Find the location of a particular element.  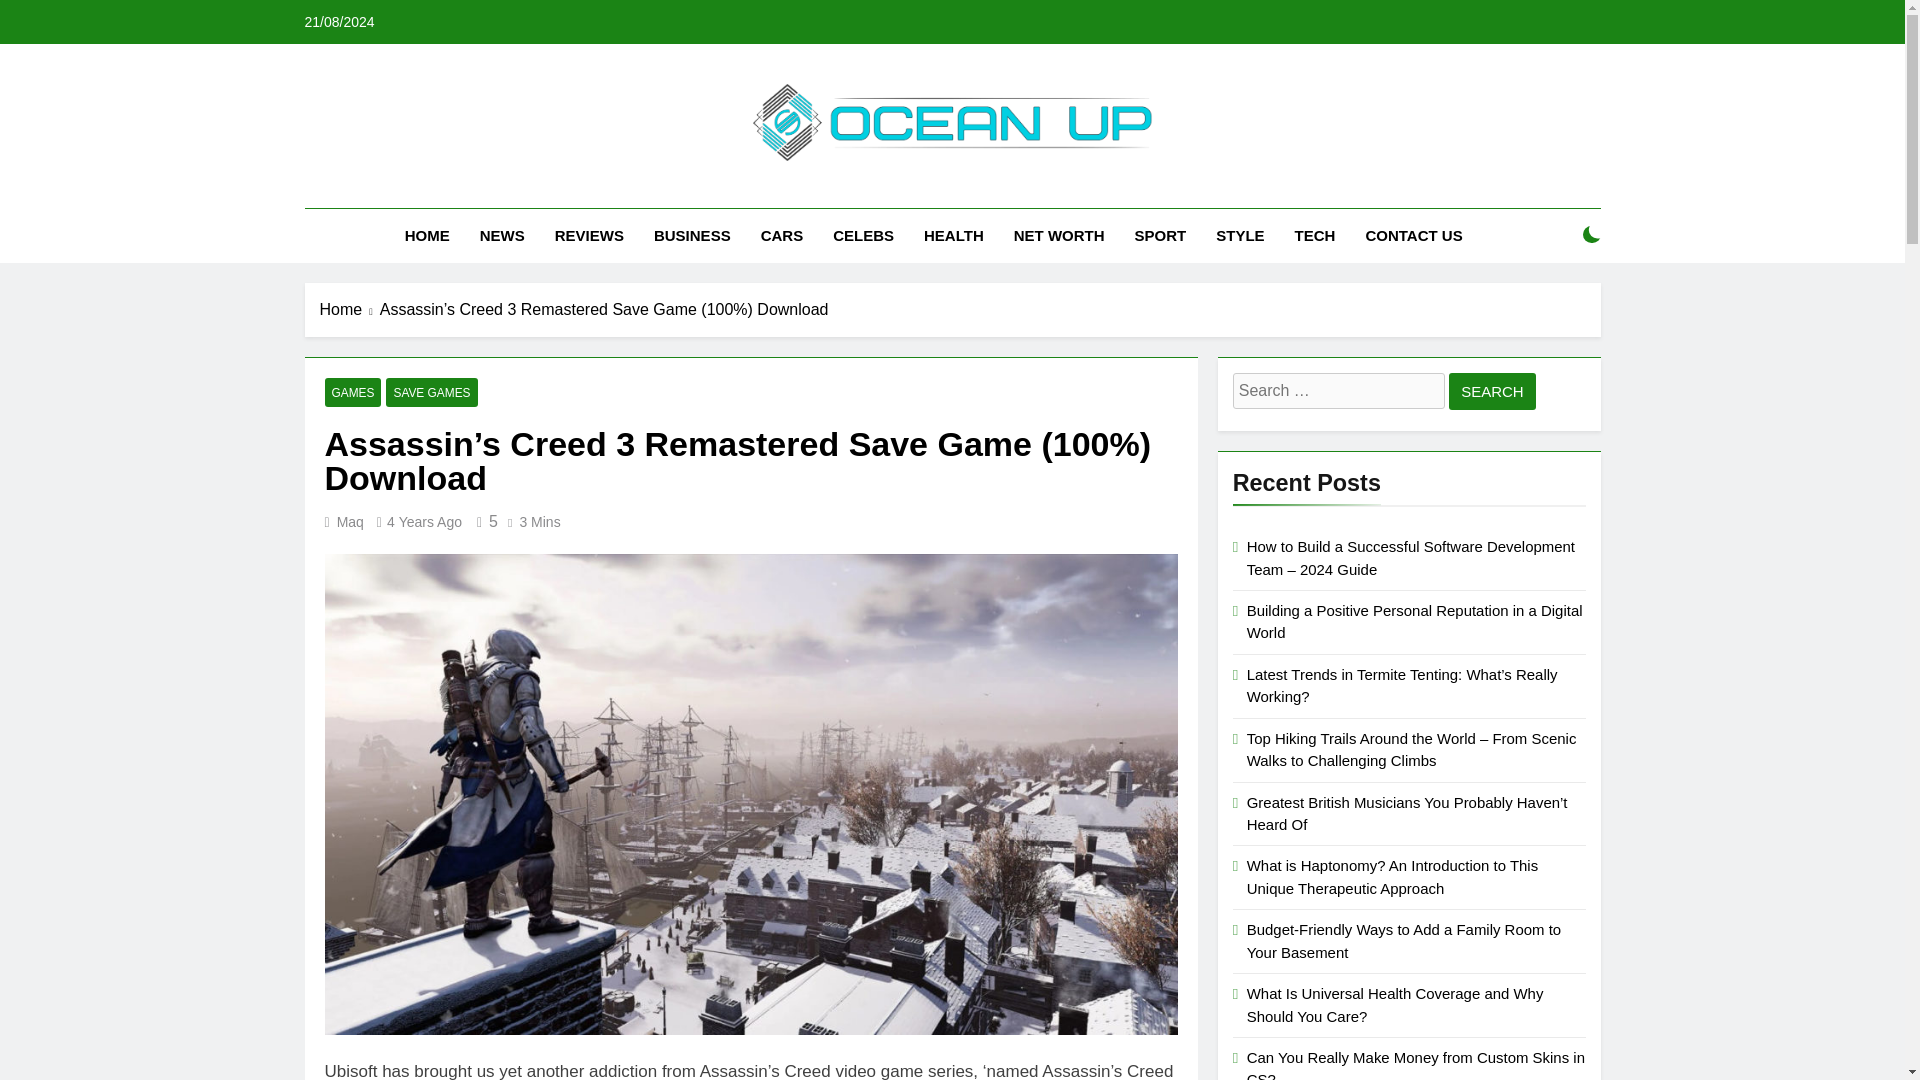

4 Years Ago is located at coordinates (424, 522).